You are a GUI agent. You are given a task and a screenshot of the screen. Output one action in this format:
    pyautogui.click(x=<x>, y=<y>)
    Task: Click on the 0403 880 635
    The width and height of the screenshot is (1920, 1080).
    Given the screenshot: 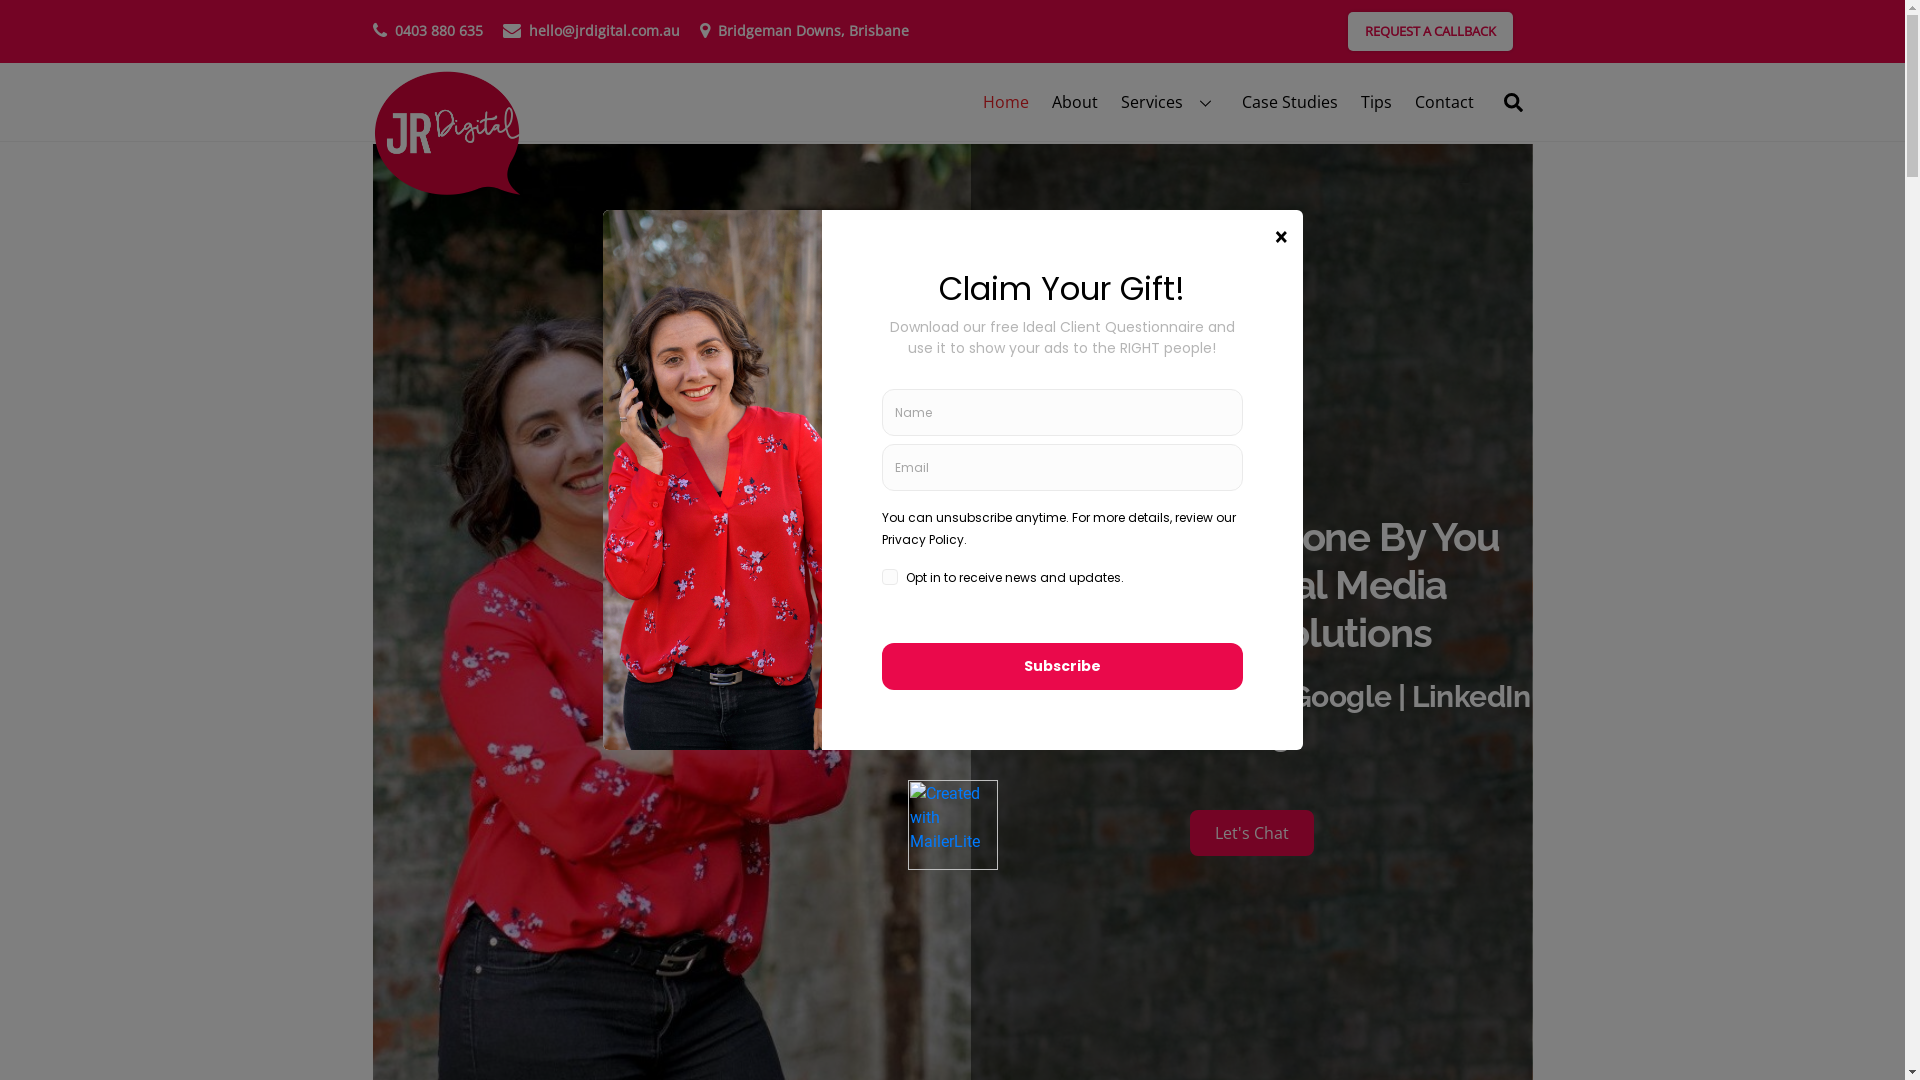 What is the action you would take?
    pyautogui.click(x=427, y=31)
    